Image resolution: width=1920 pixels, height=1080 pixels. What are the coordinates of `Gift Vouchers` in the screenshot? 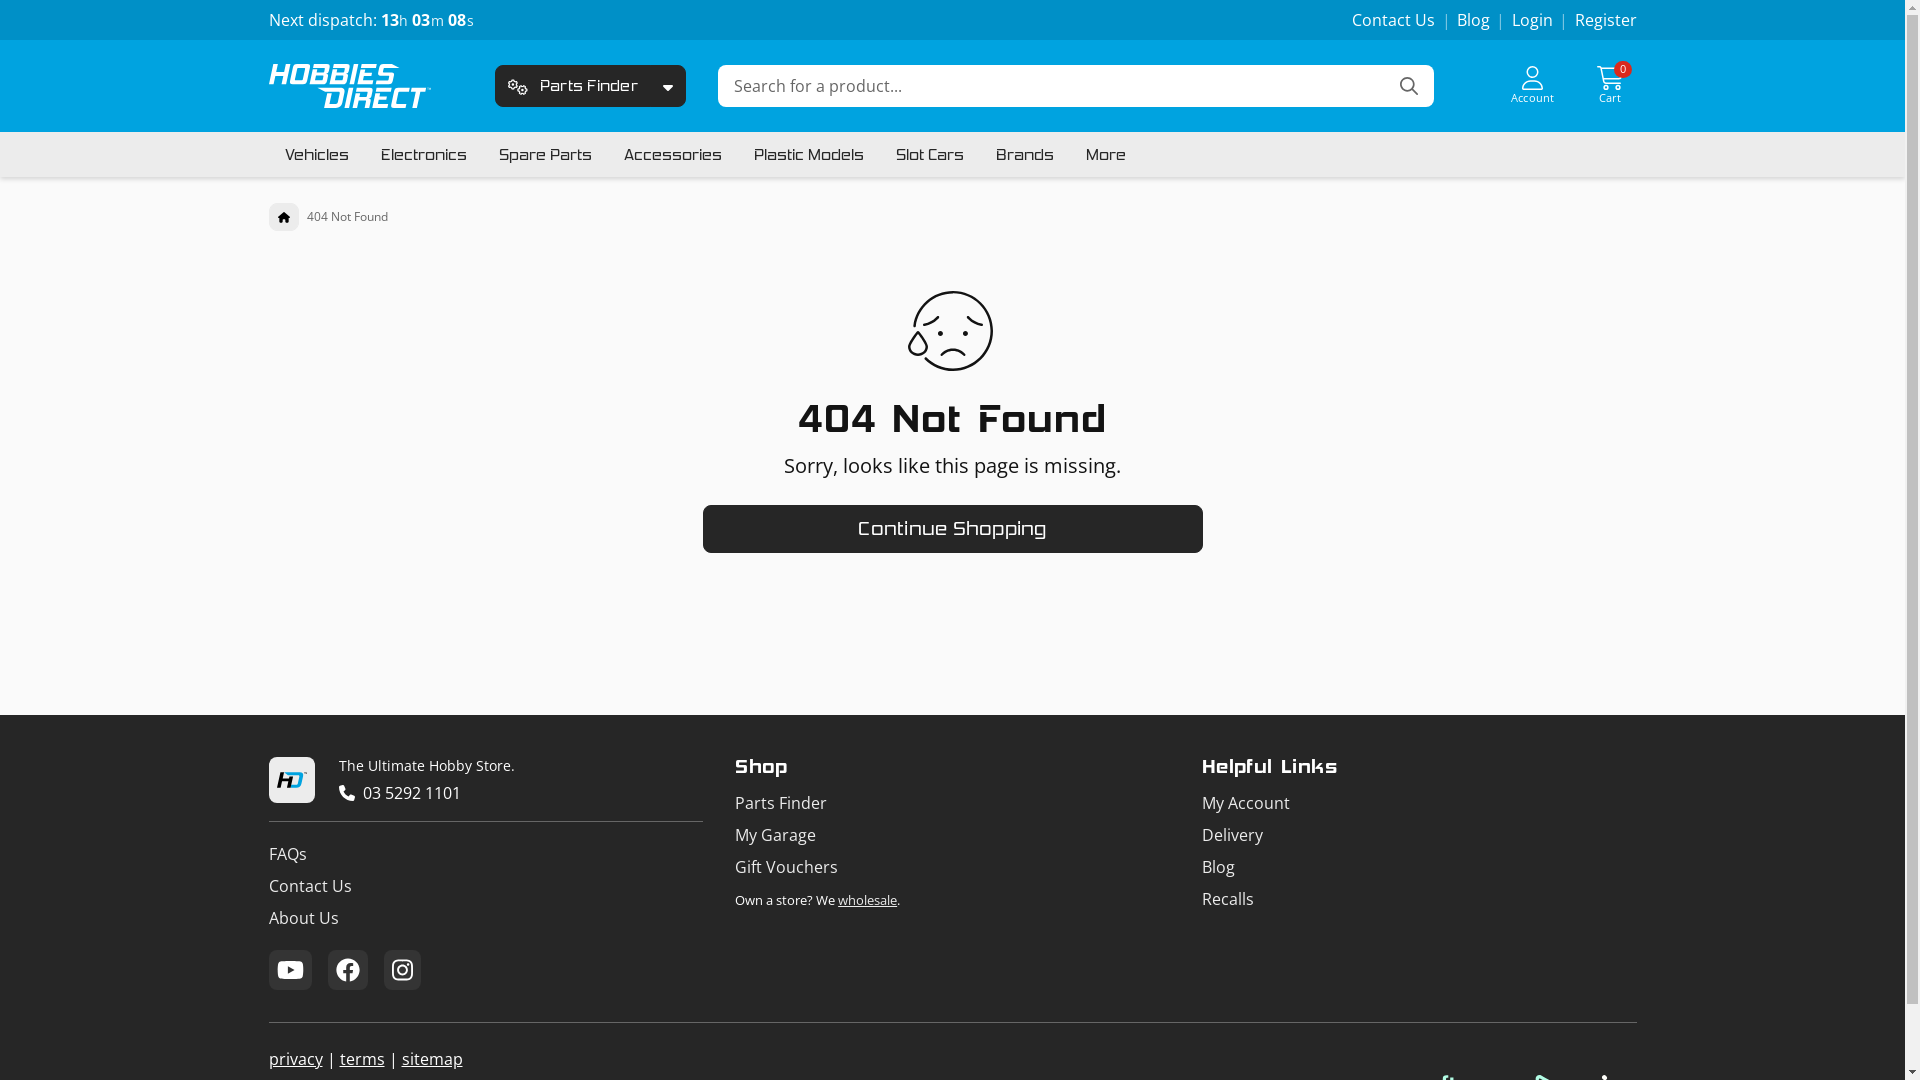 It's located at (952, 866).